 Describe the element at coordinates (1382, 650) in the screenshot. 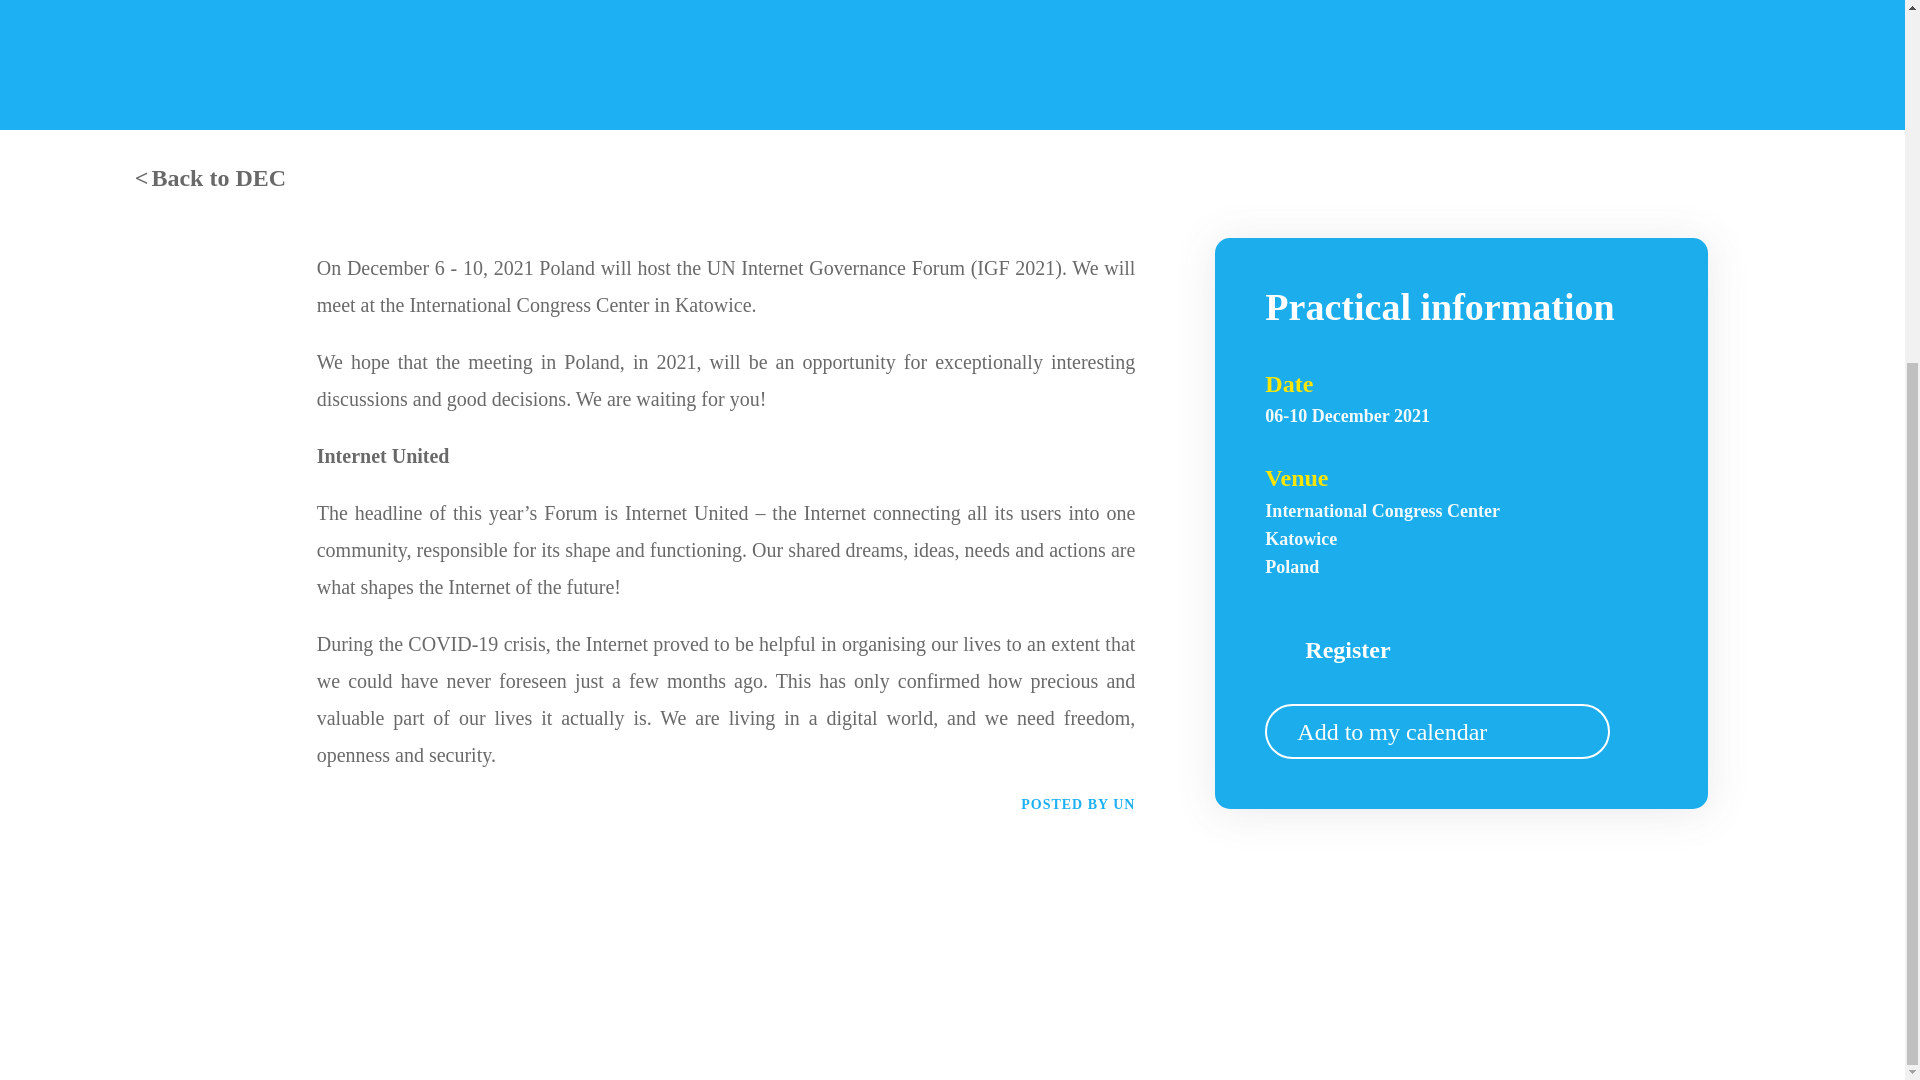

I see `Register` at that location.